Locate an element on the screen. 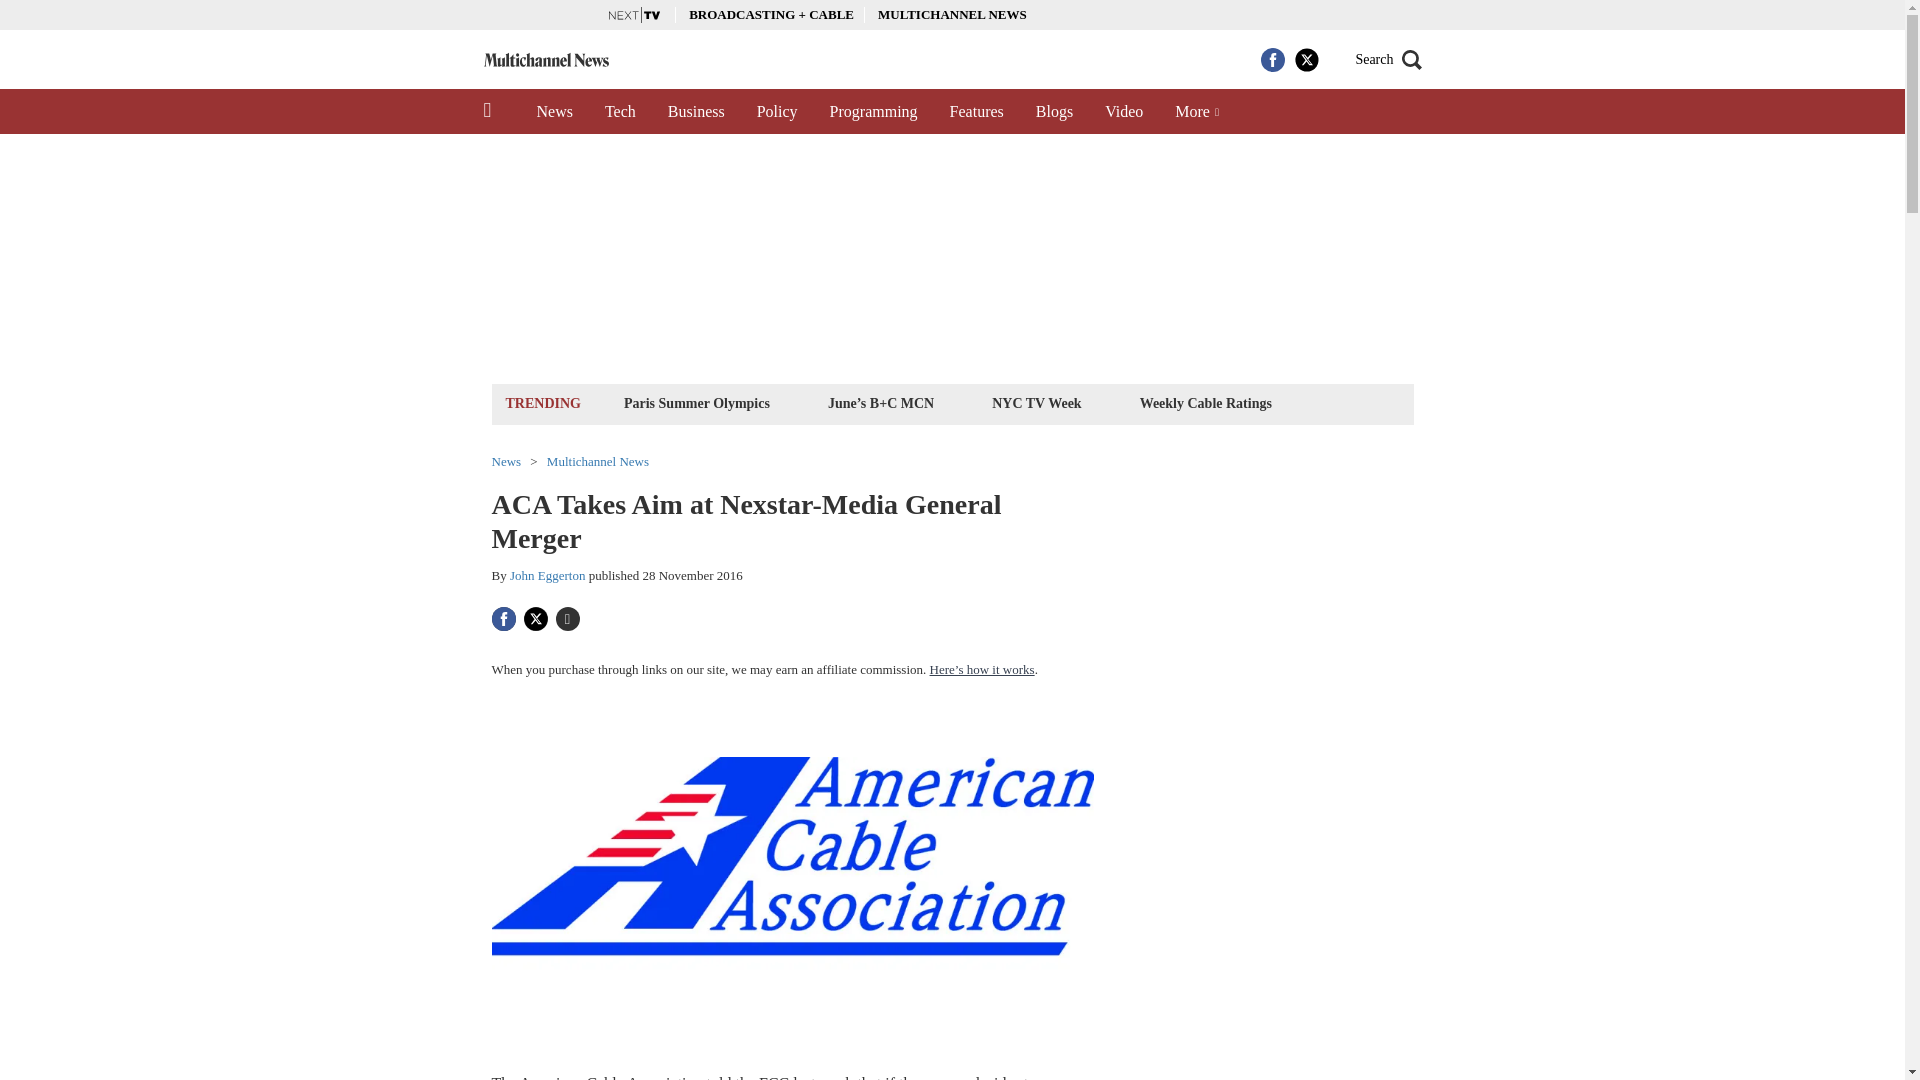  MULTICHANNEL NEWS is located at coordinates (952, 14).